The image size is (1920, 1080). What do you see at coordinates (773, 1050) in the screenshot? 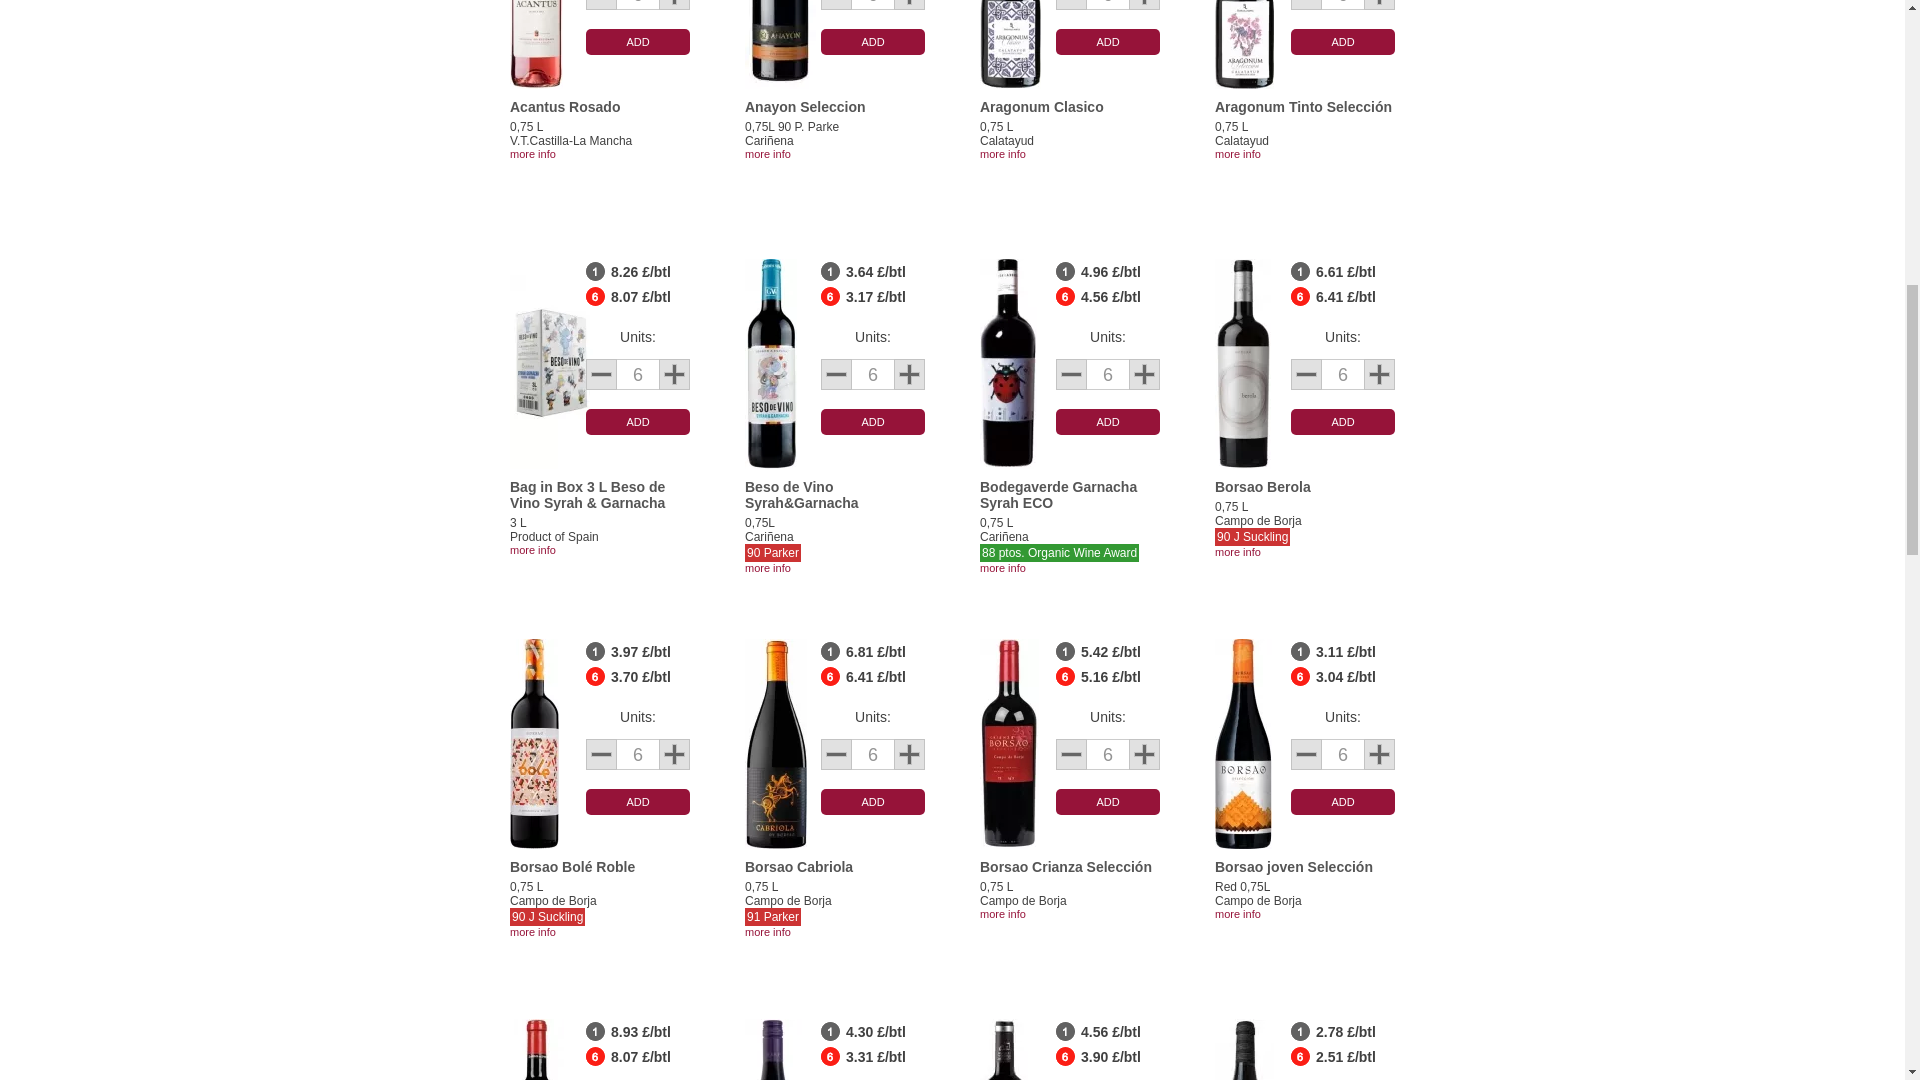
I see `Care Tinto sobre Lias Roble` at bounding box center [773, 1050].